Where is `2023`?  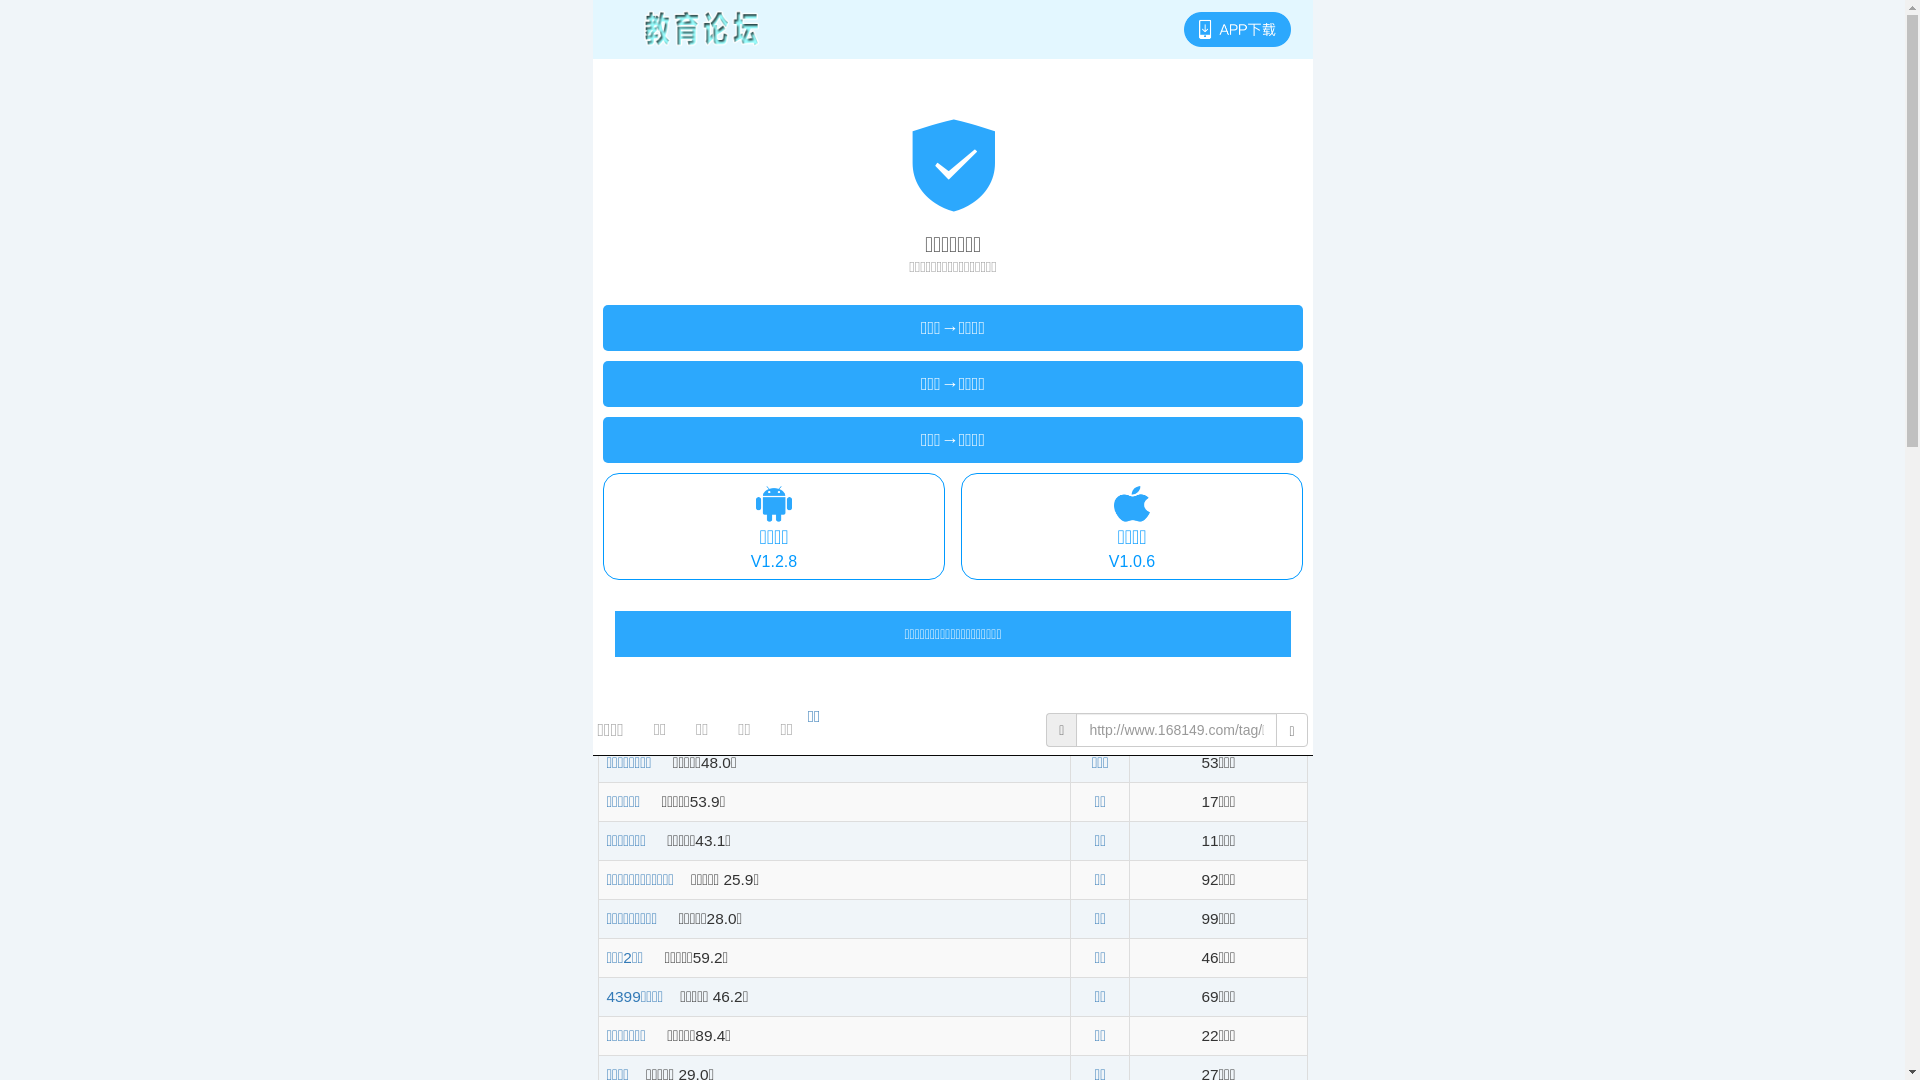 2023 is located at coordinates (791, 370).